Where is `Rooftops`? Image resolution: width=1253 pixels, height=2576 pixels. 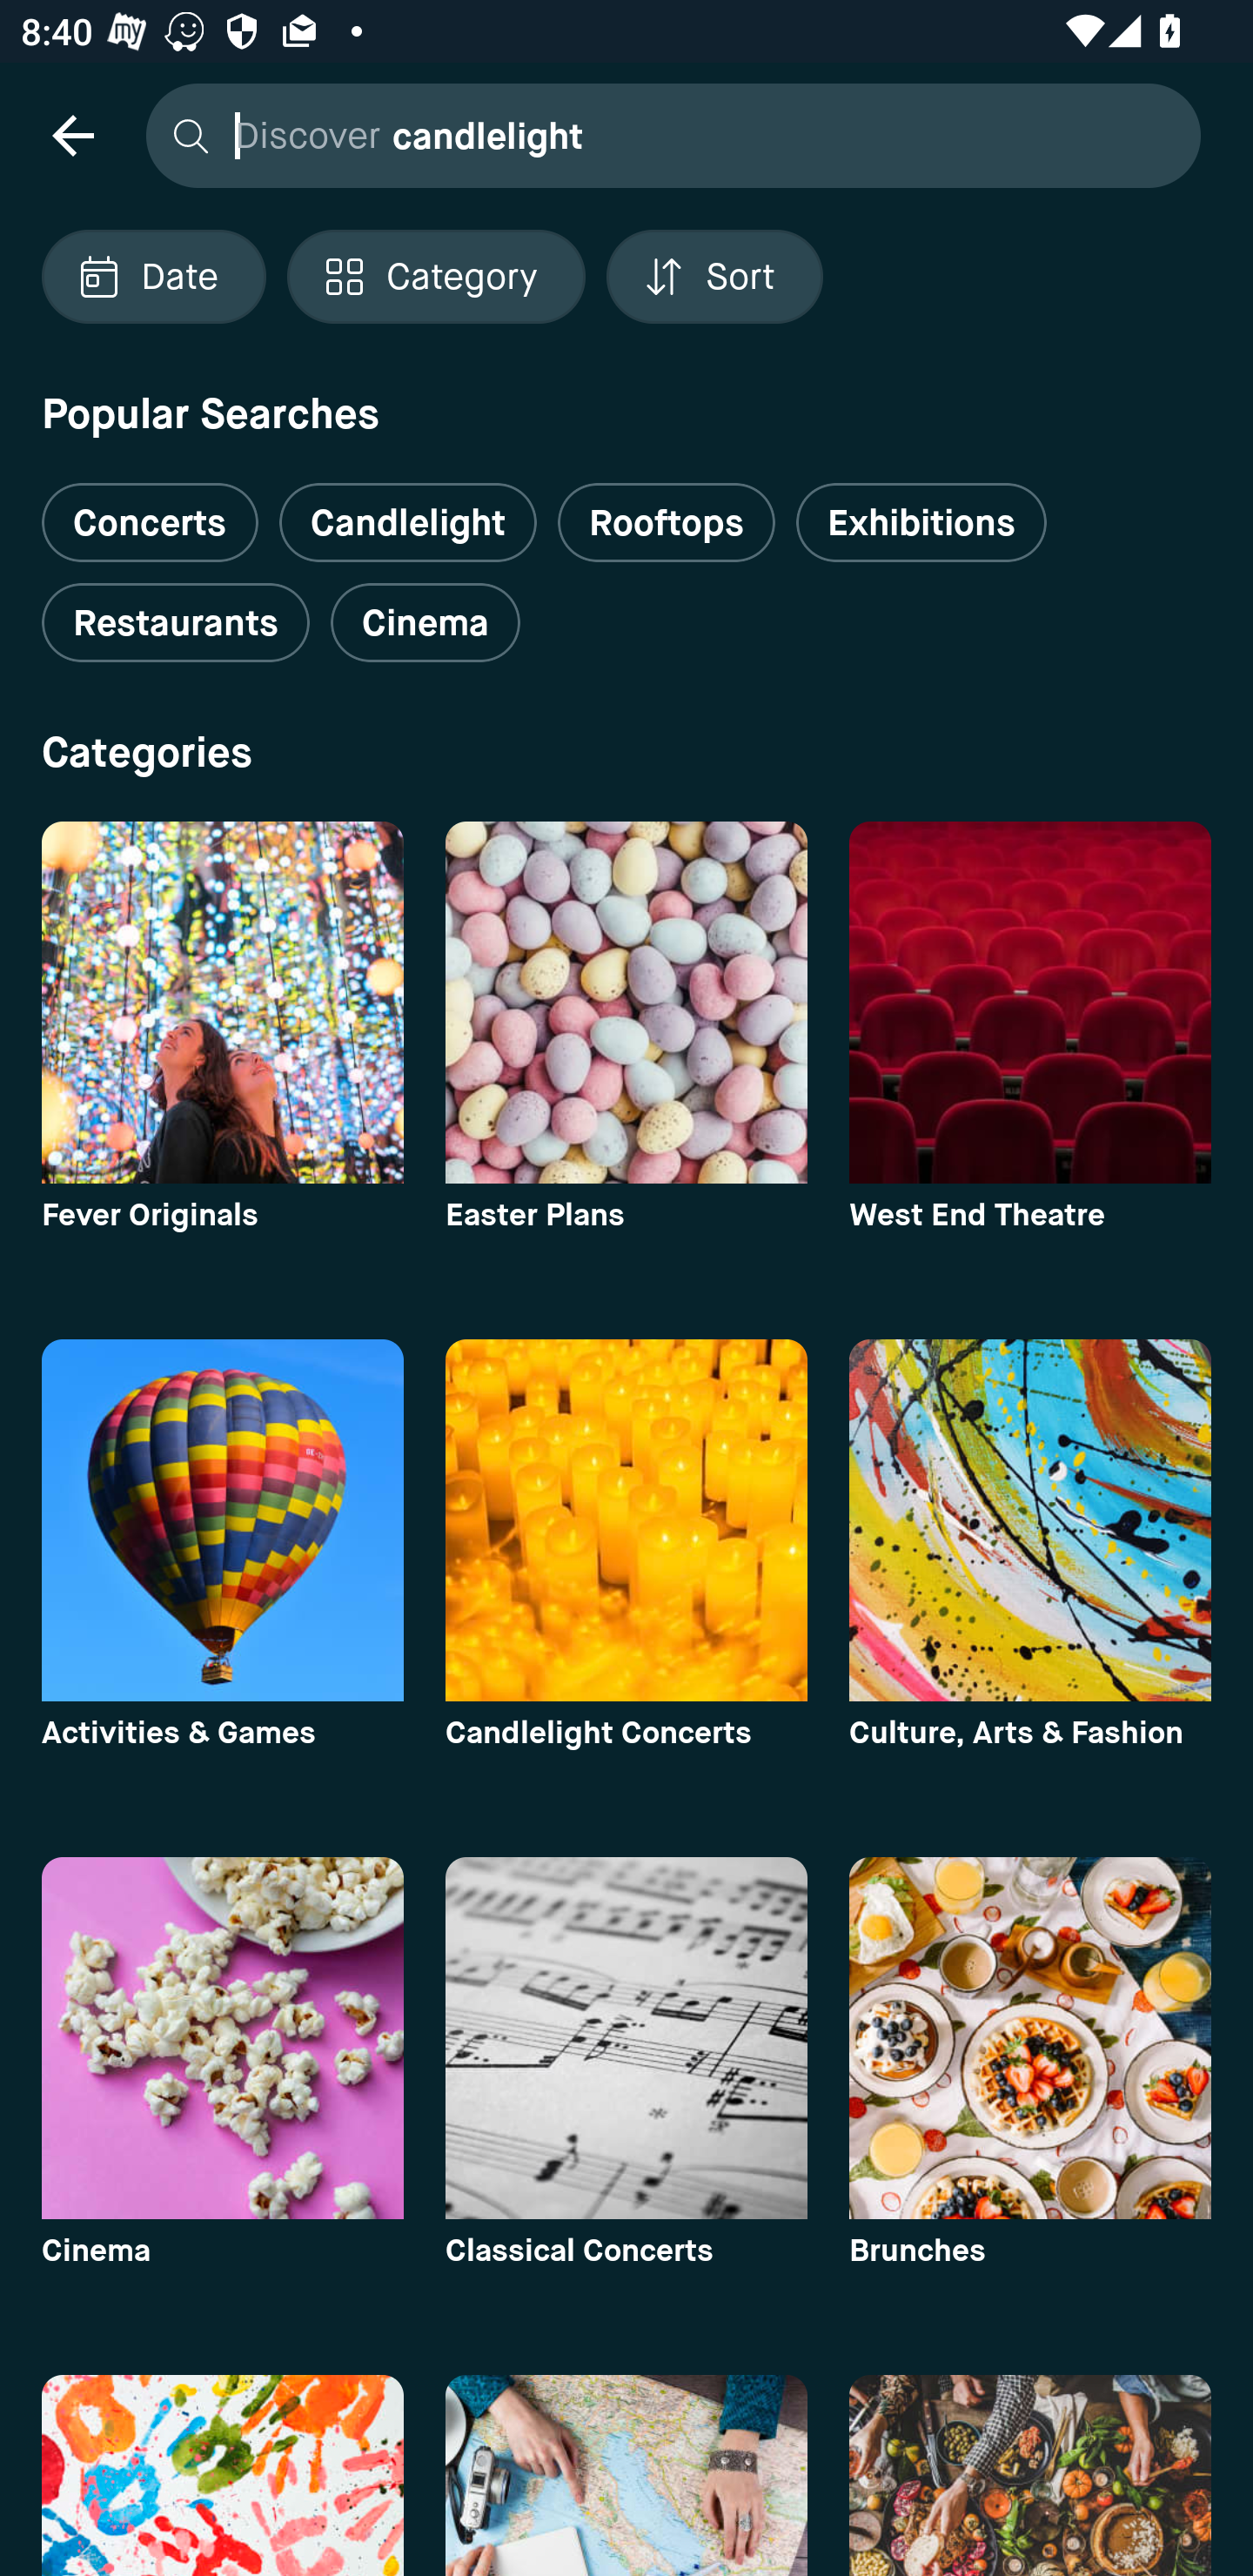
Rooftops is located at coordinates (667, 522).